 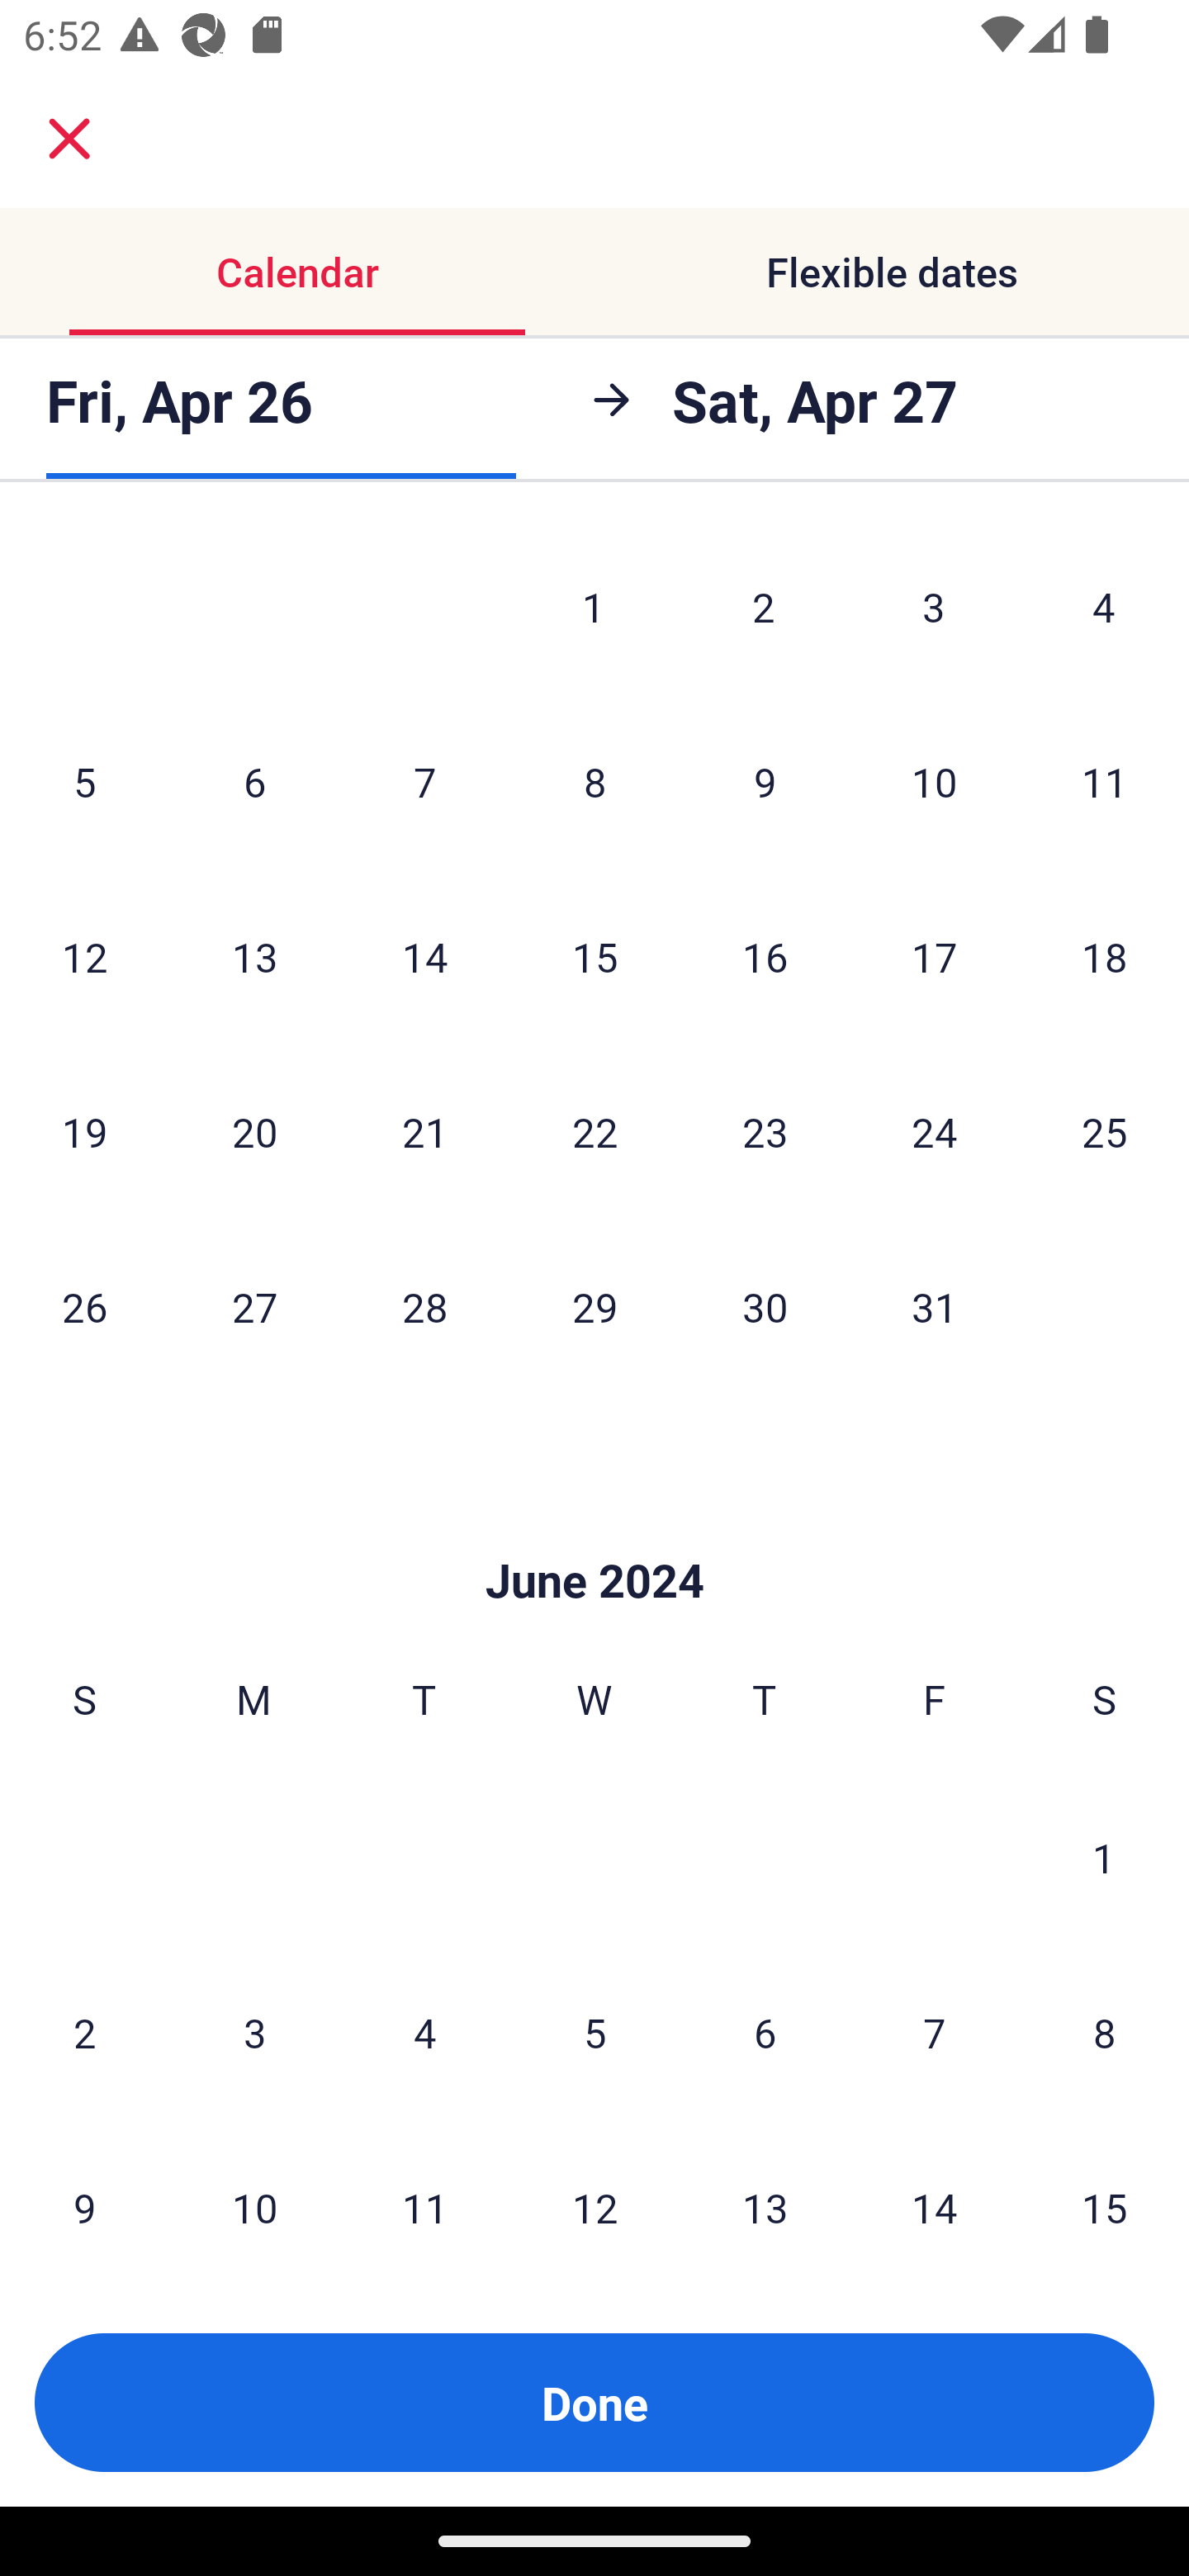 I want to click on 12 Sunday, May 12, 2024, so click(x=84, y=955).